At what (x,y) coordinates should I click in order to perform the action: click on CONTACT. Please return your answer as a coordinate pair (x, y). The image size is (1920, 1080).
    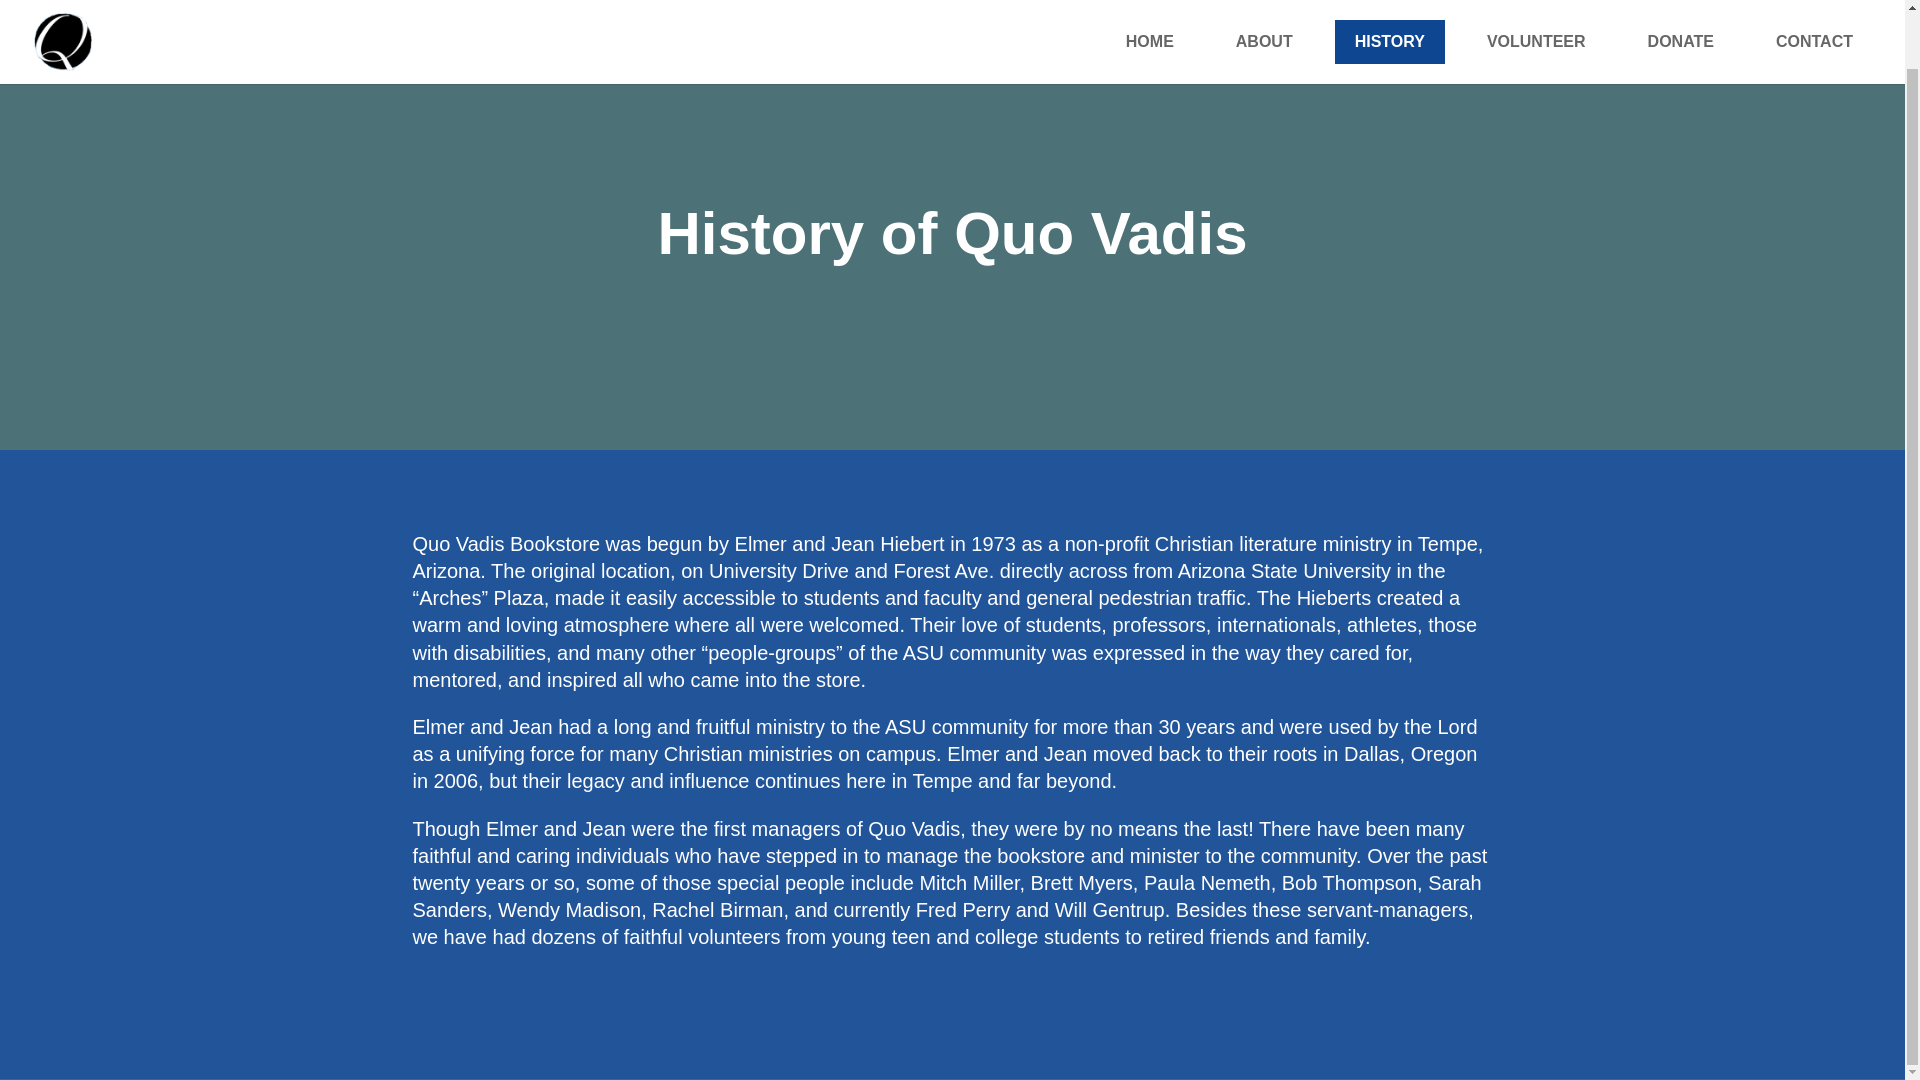
    Looking at the image, I should click on (1814, 3).